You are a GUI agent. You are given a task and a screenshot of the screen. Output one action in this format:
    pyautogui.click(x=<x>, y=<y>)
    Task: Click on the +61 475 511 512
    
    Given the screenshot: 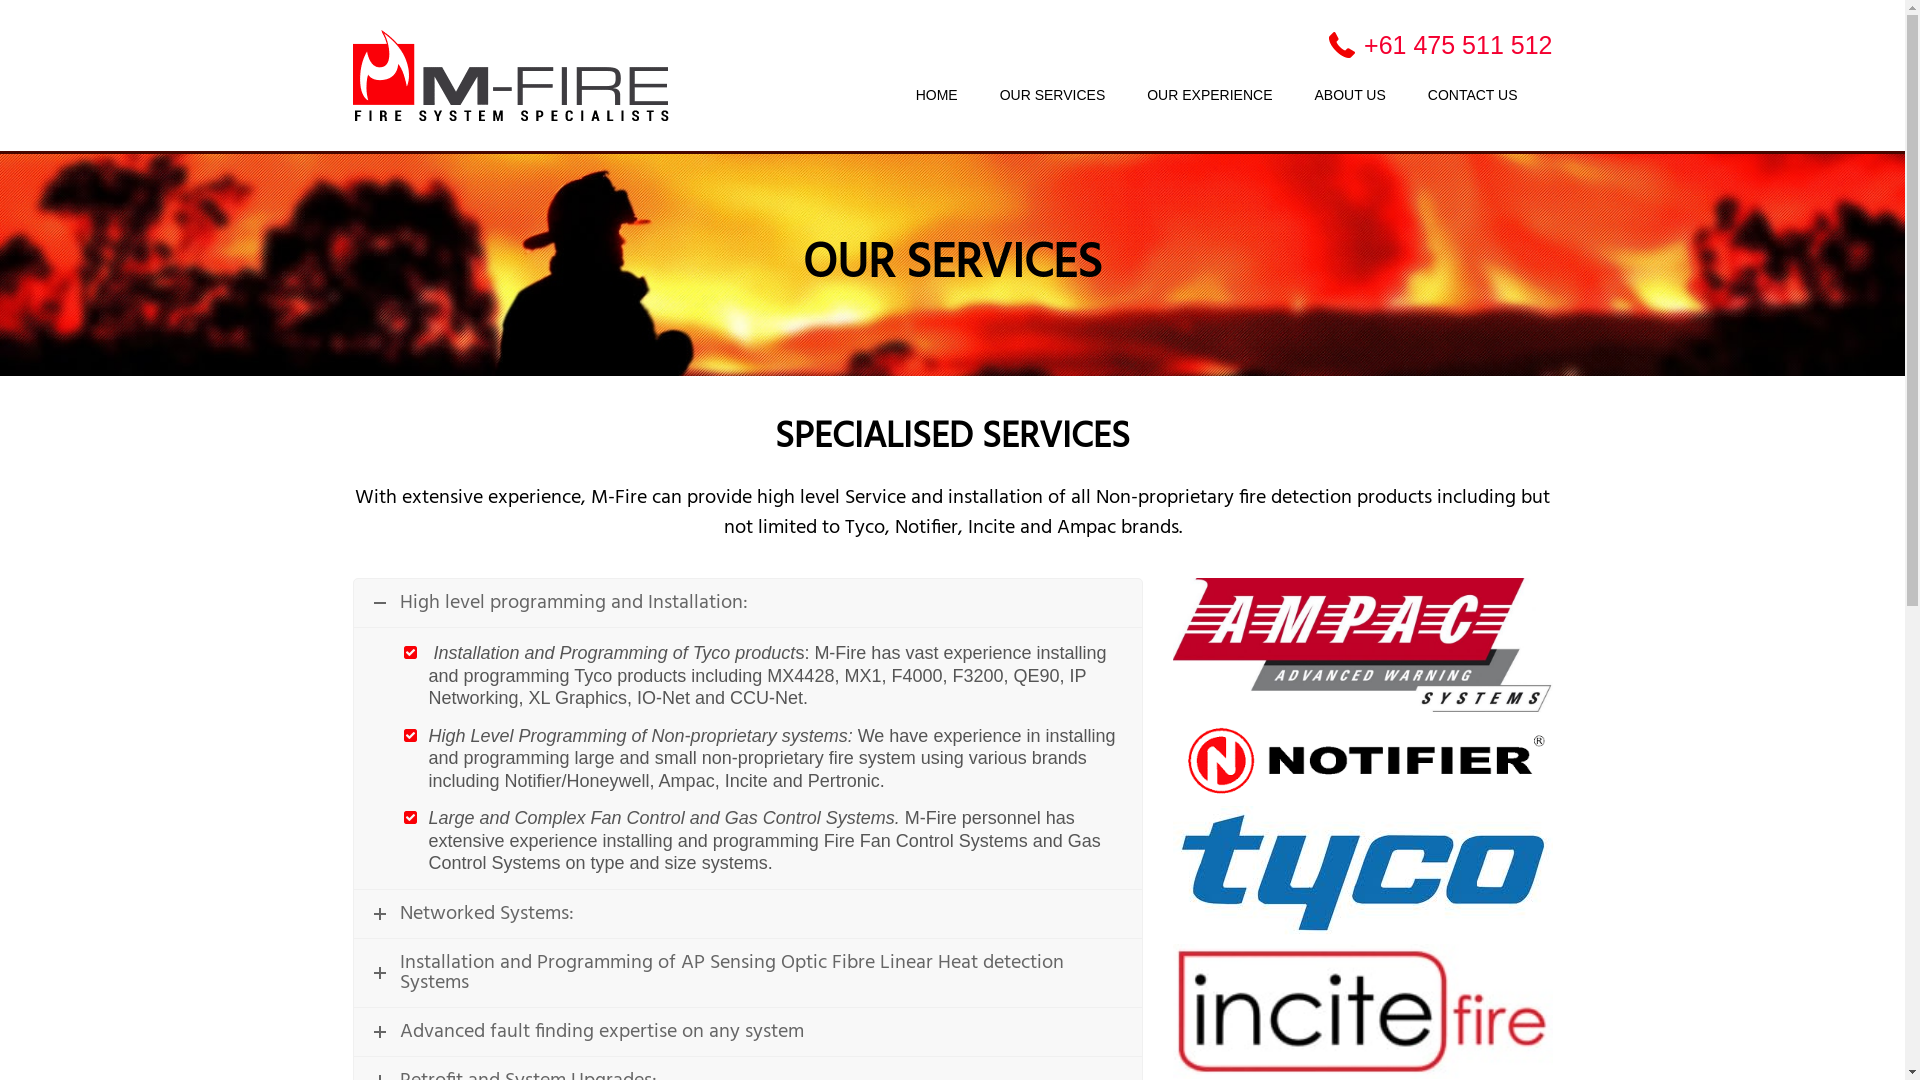 What is the action you would take?
    pyautogui.click(x=1440, y=45)
    